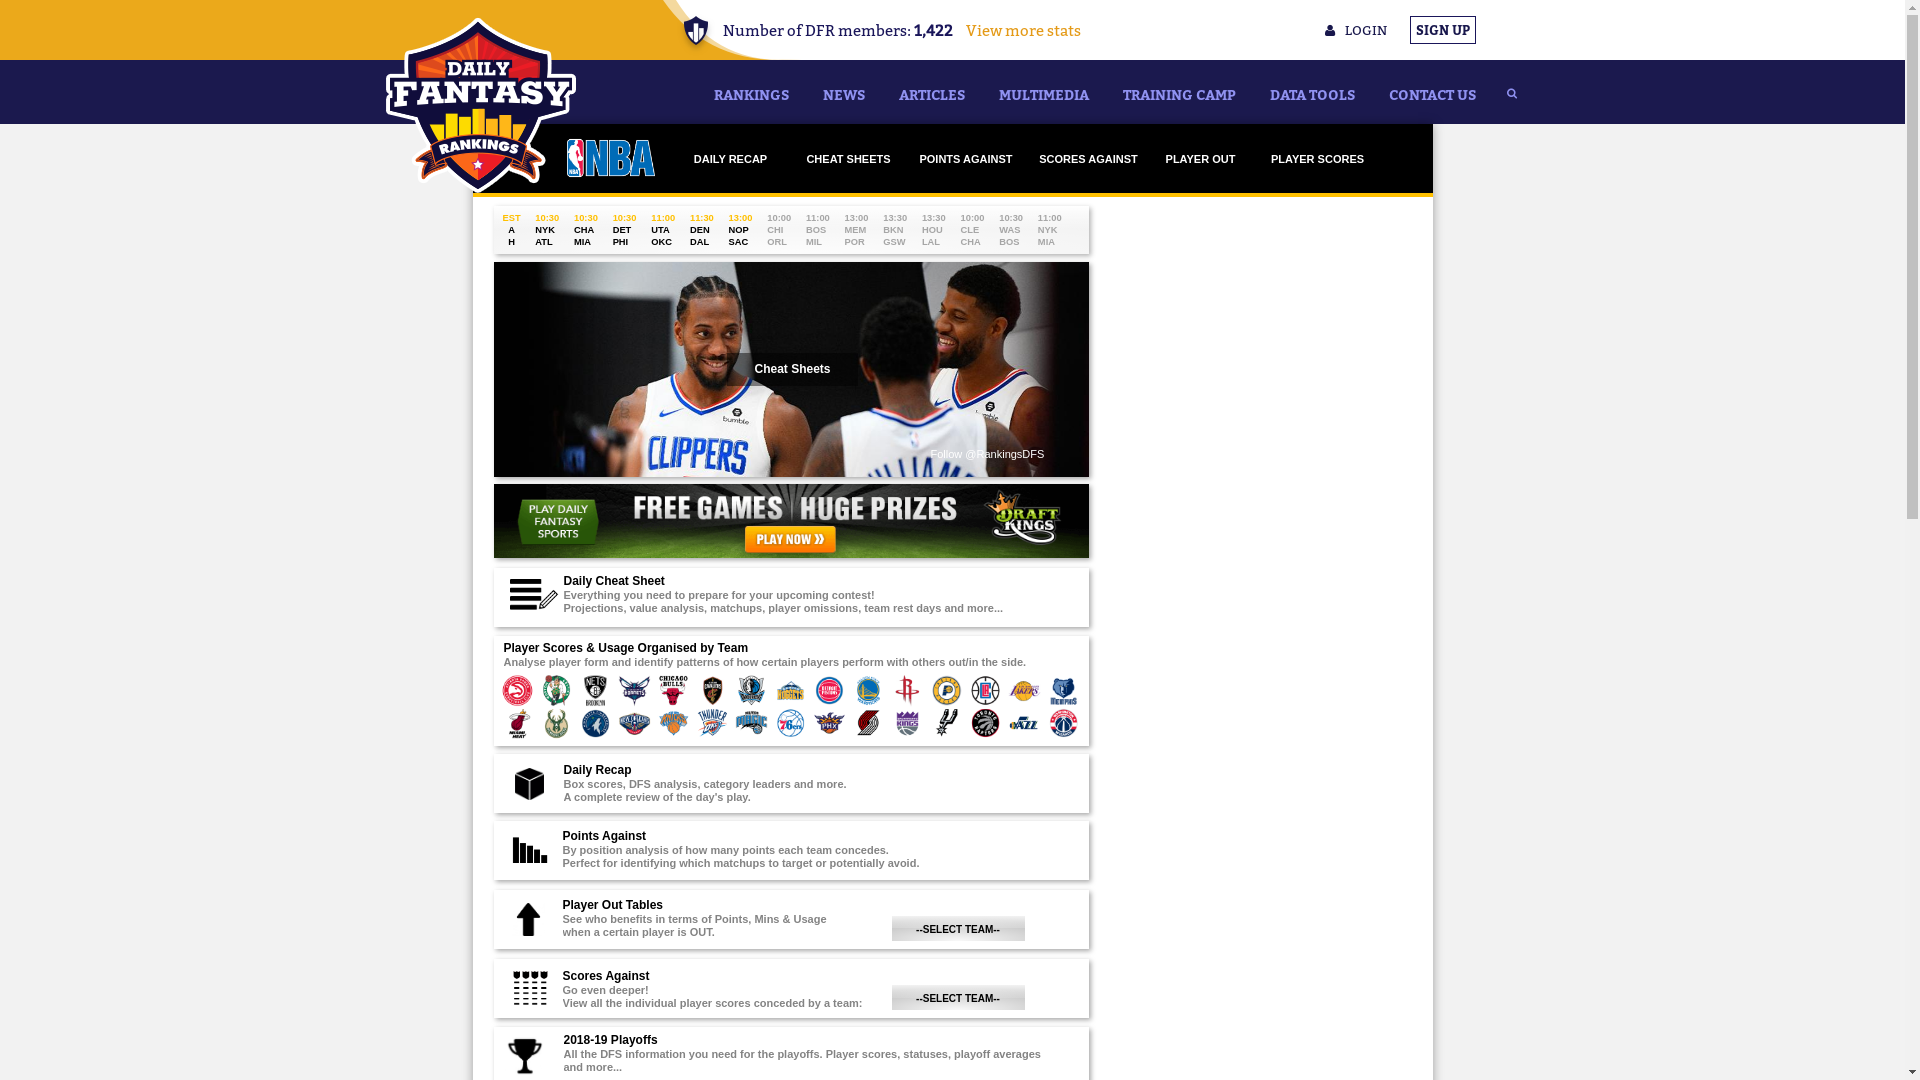 This screenshot has width=1920, height=1080. I want to click on NEWS, so click(844, 92).